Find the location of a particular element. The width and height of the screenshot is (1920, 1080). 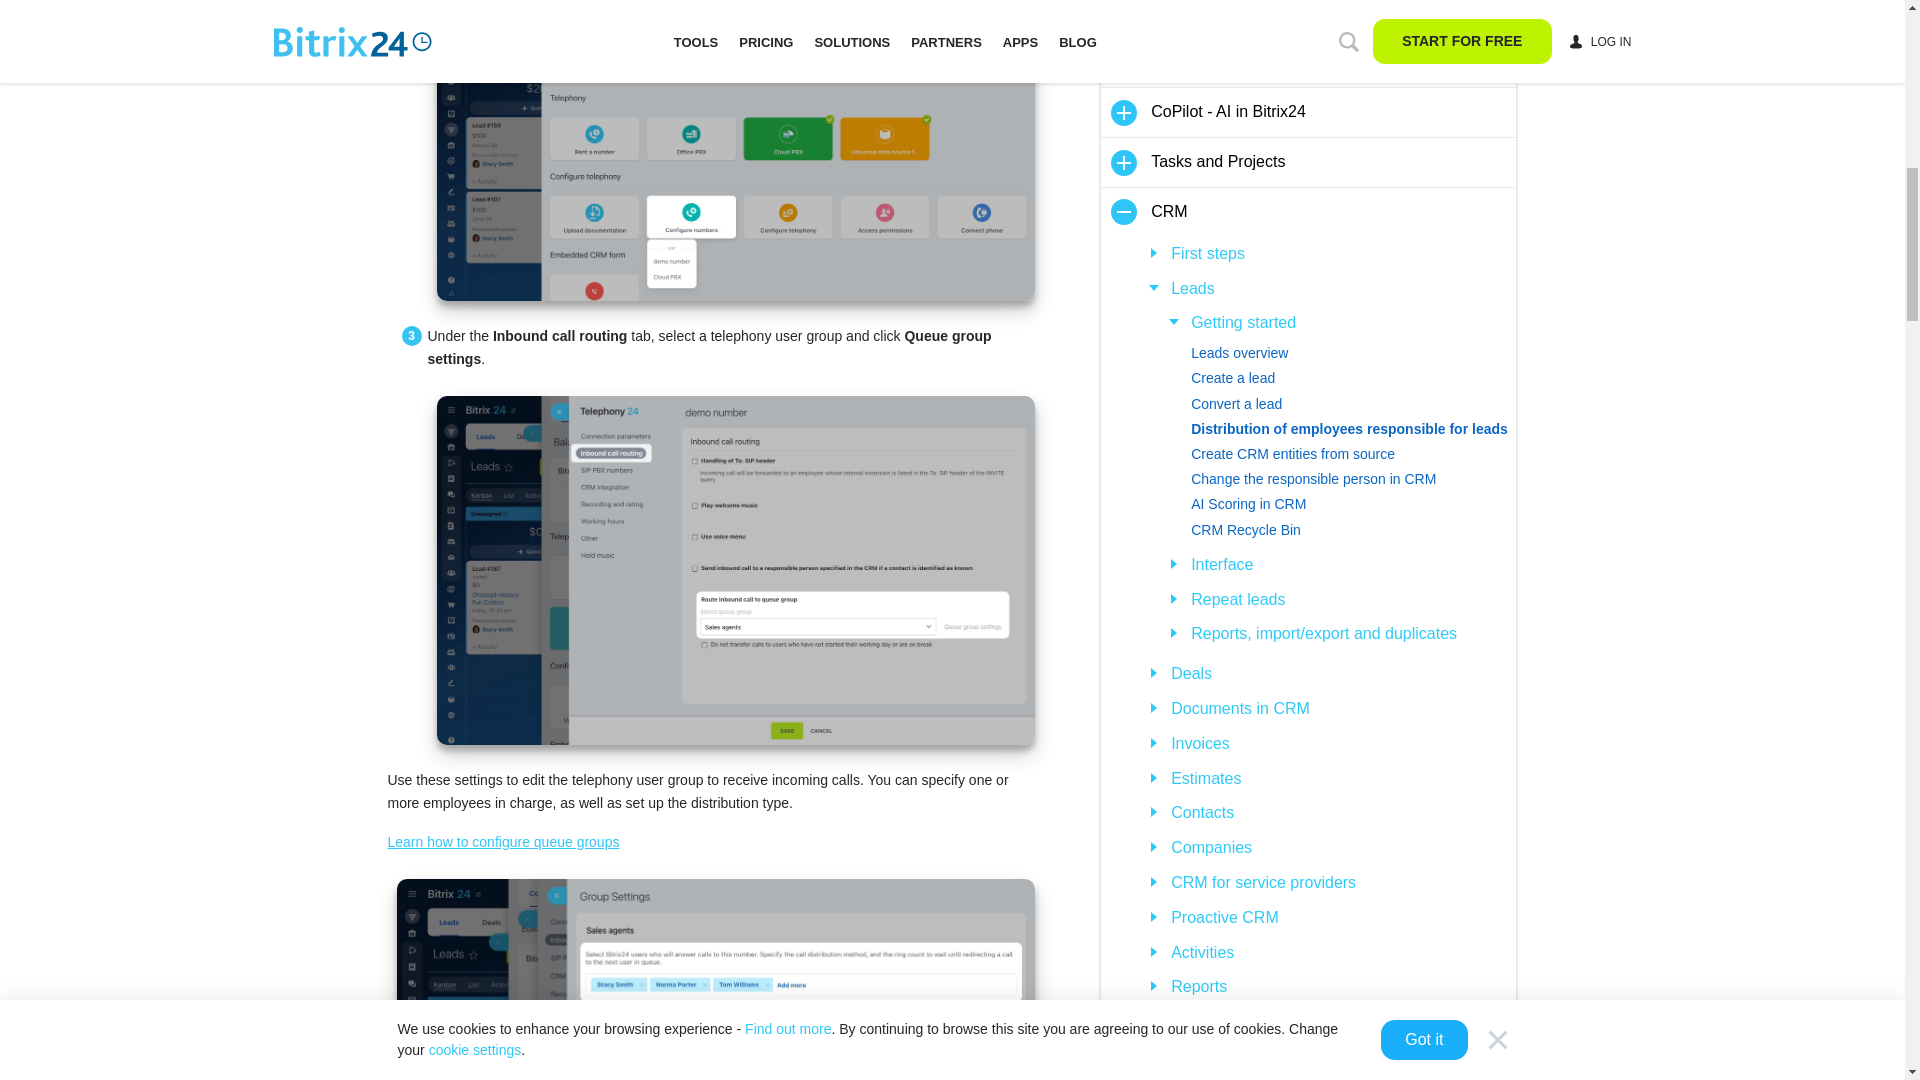

Distribution of employees responsible for leads is located at coordinates (1352, 428).